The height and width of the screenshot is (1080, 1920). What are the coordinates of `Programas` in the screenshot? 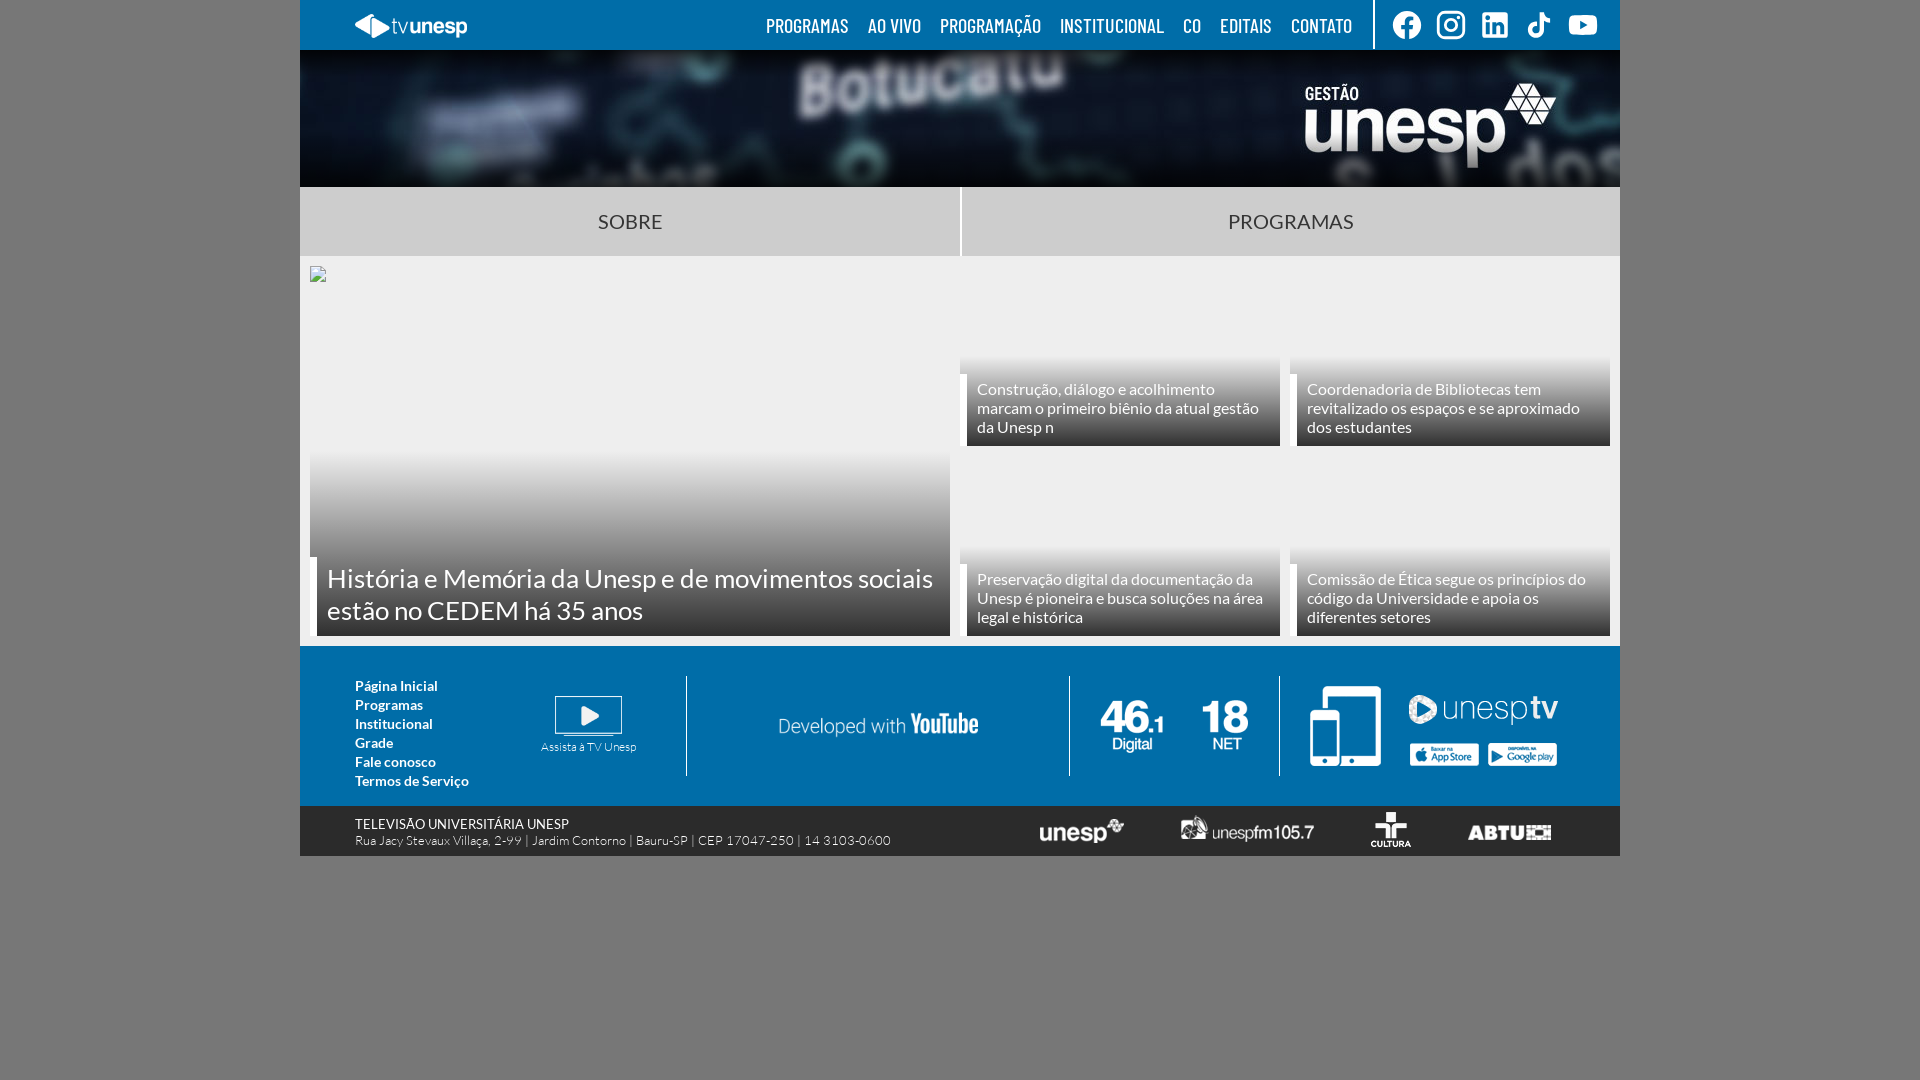 It's located at (389, 704).